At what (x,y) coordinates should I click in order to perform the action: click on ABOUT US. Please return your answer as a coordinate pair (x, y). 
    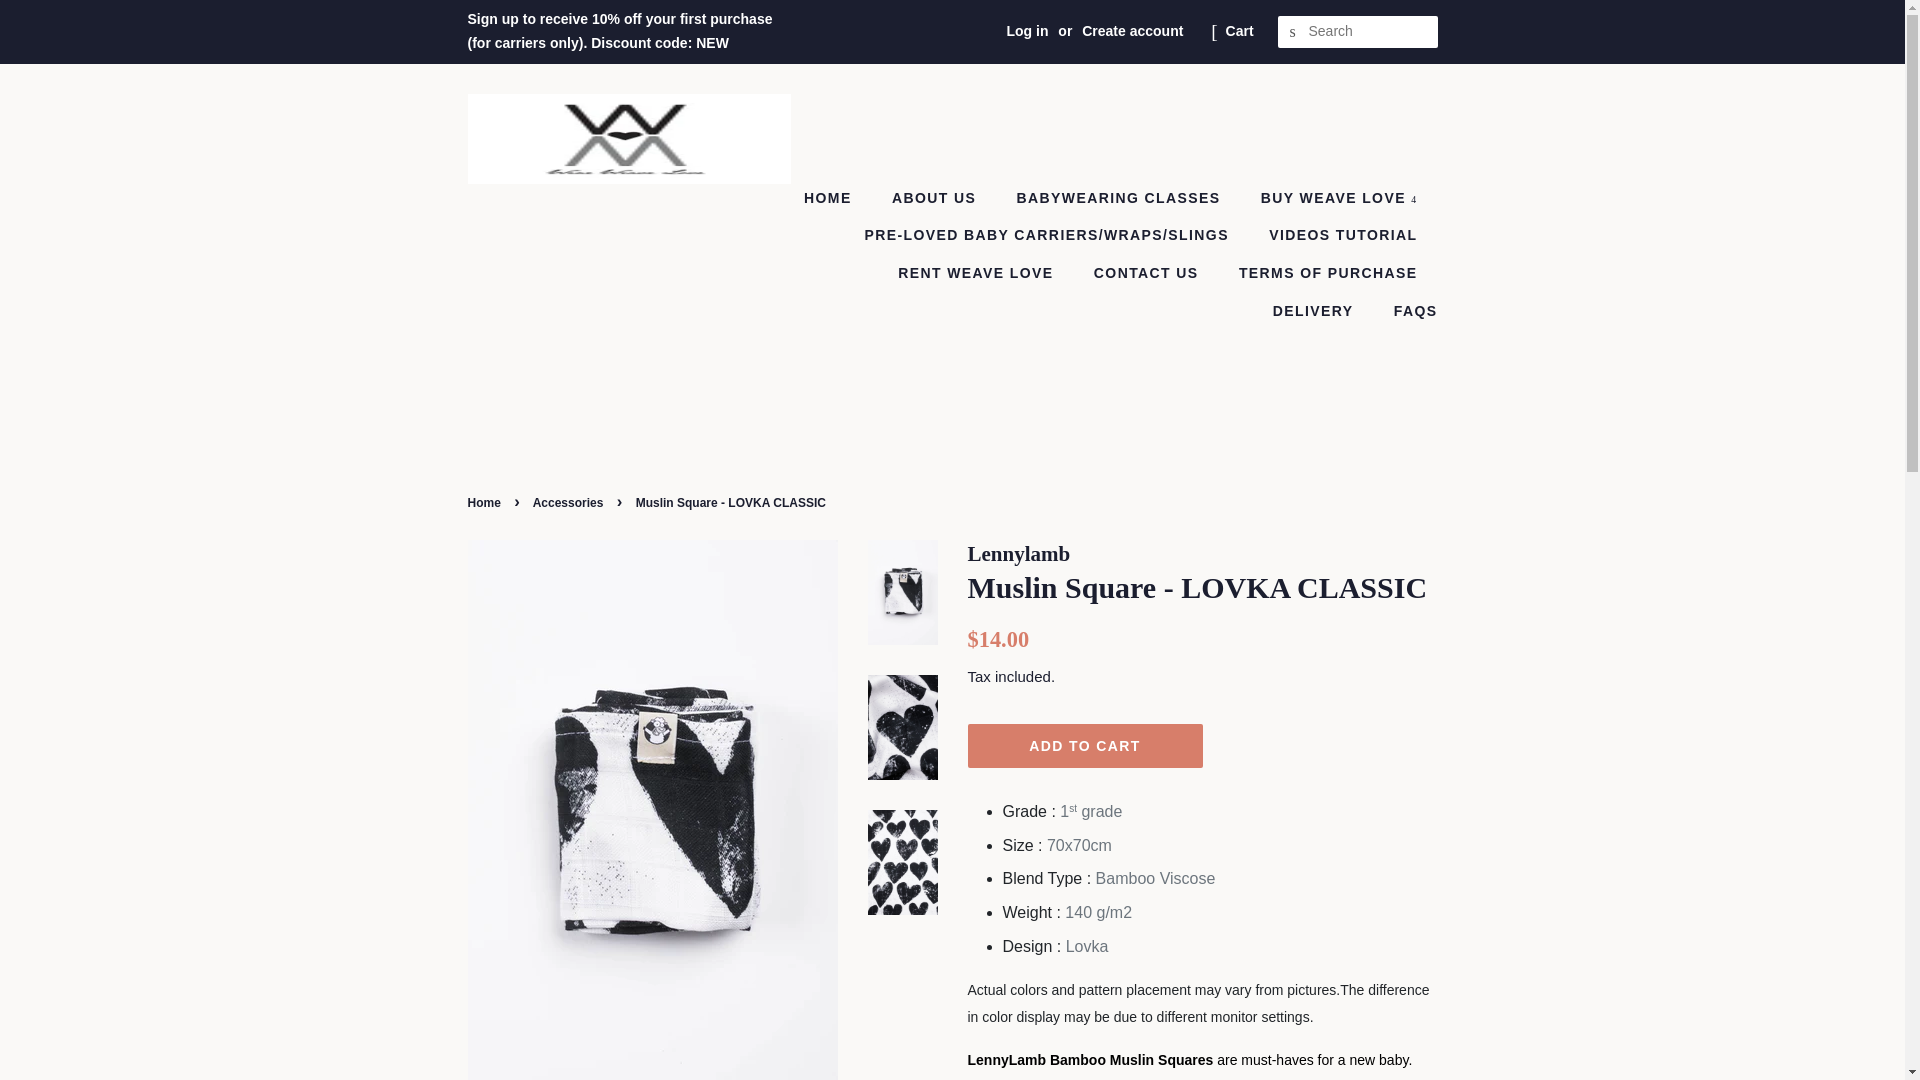
    Looking at the image, I should click on (936, 199).